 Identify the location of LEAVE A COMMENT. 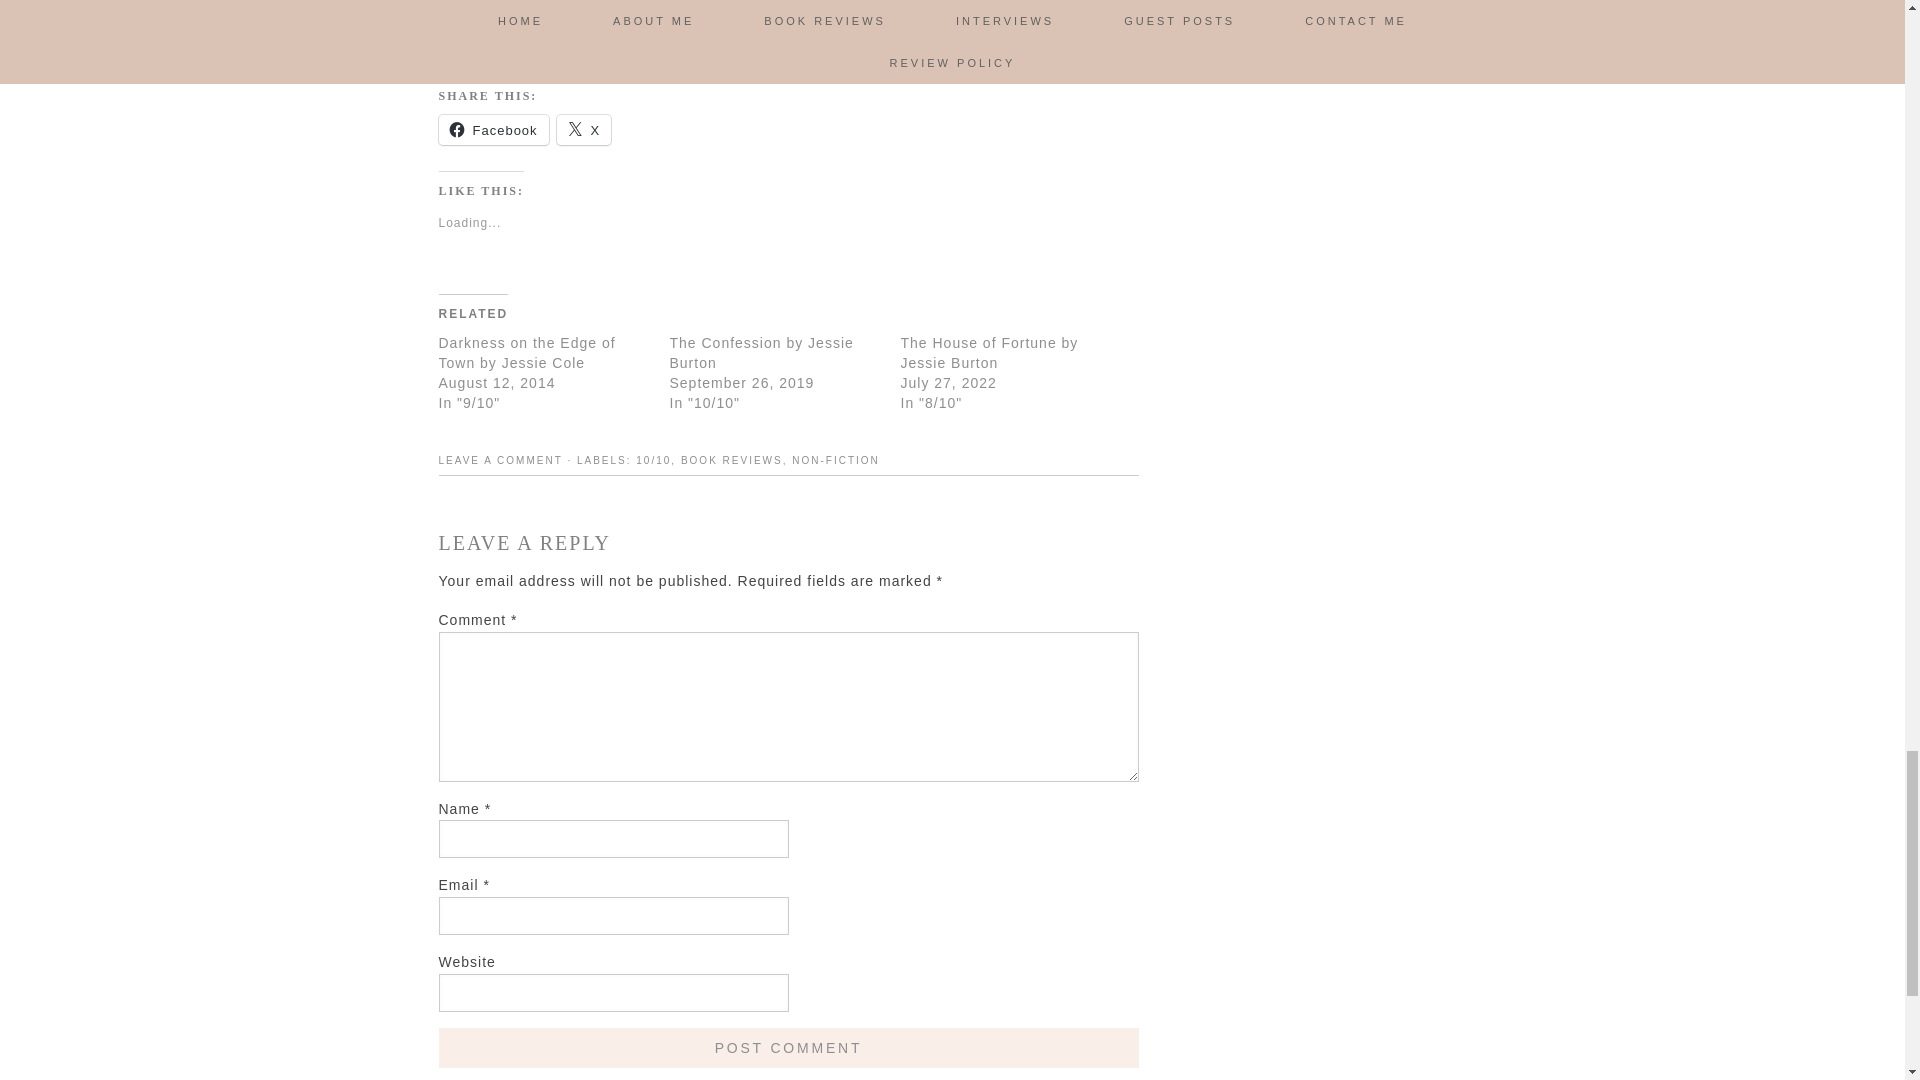
(500, 460).